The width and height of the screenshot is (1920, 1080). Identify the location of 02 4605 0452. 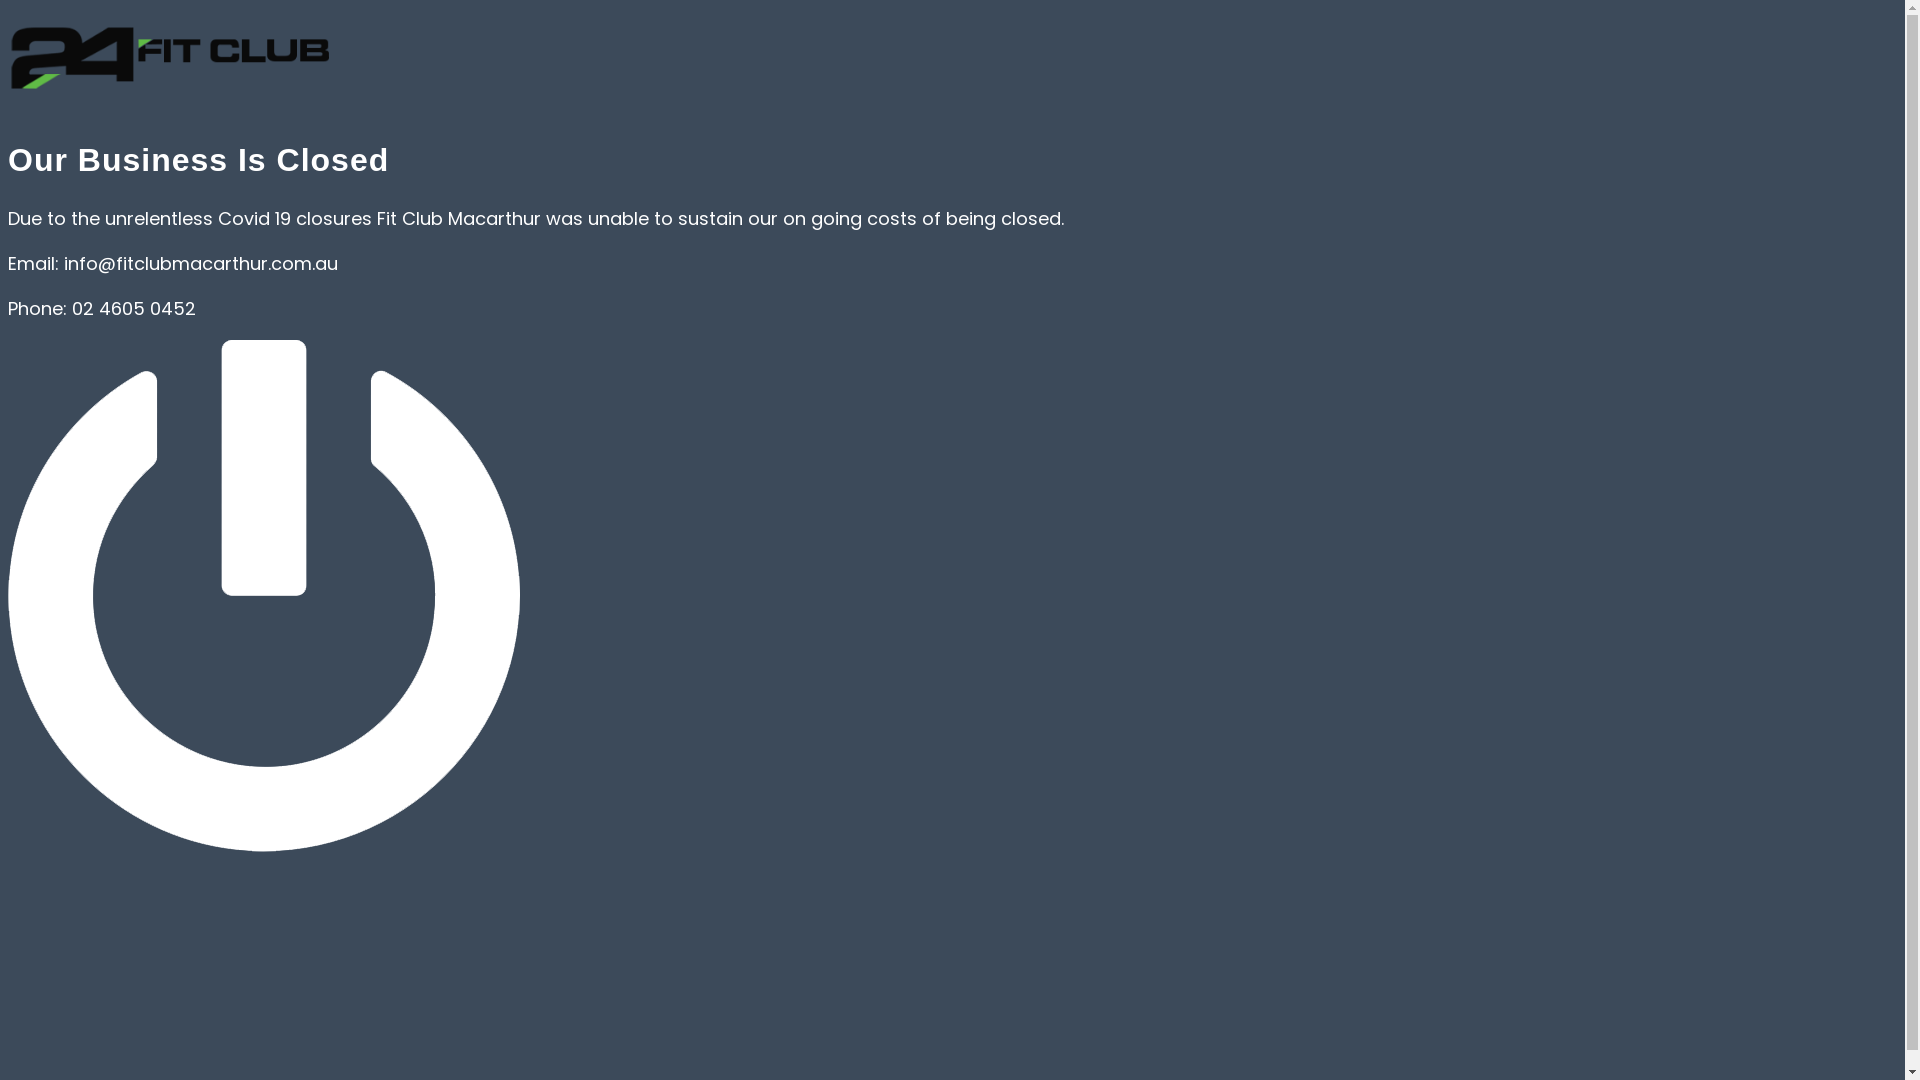
(134, 308).